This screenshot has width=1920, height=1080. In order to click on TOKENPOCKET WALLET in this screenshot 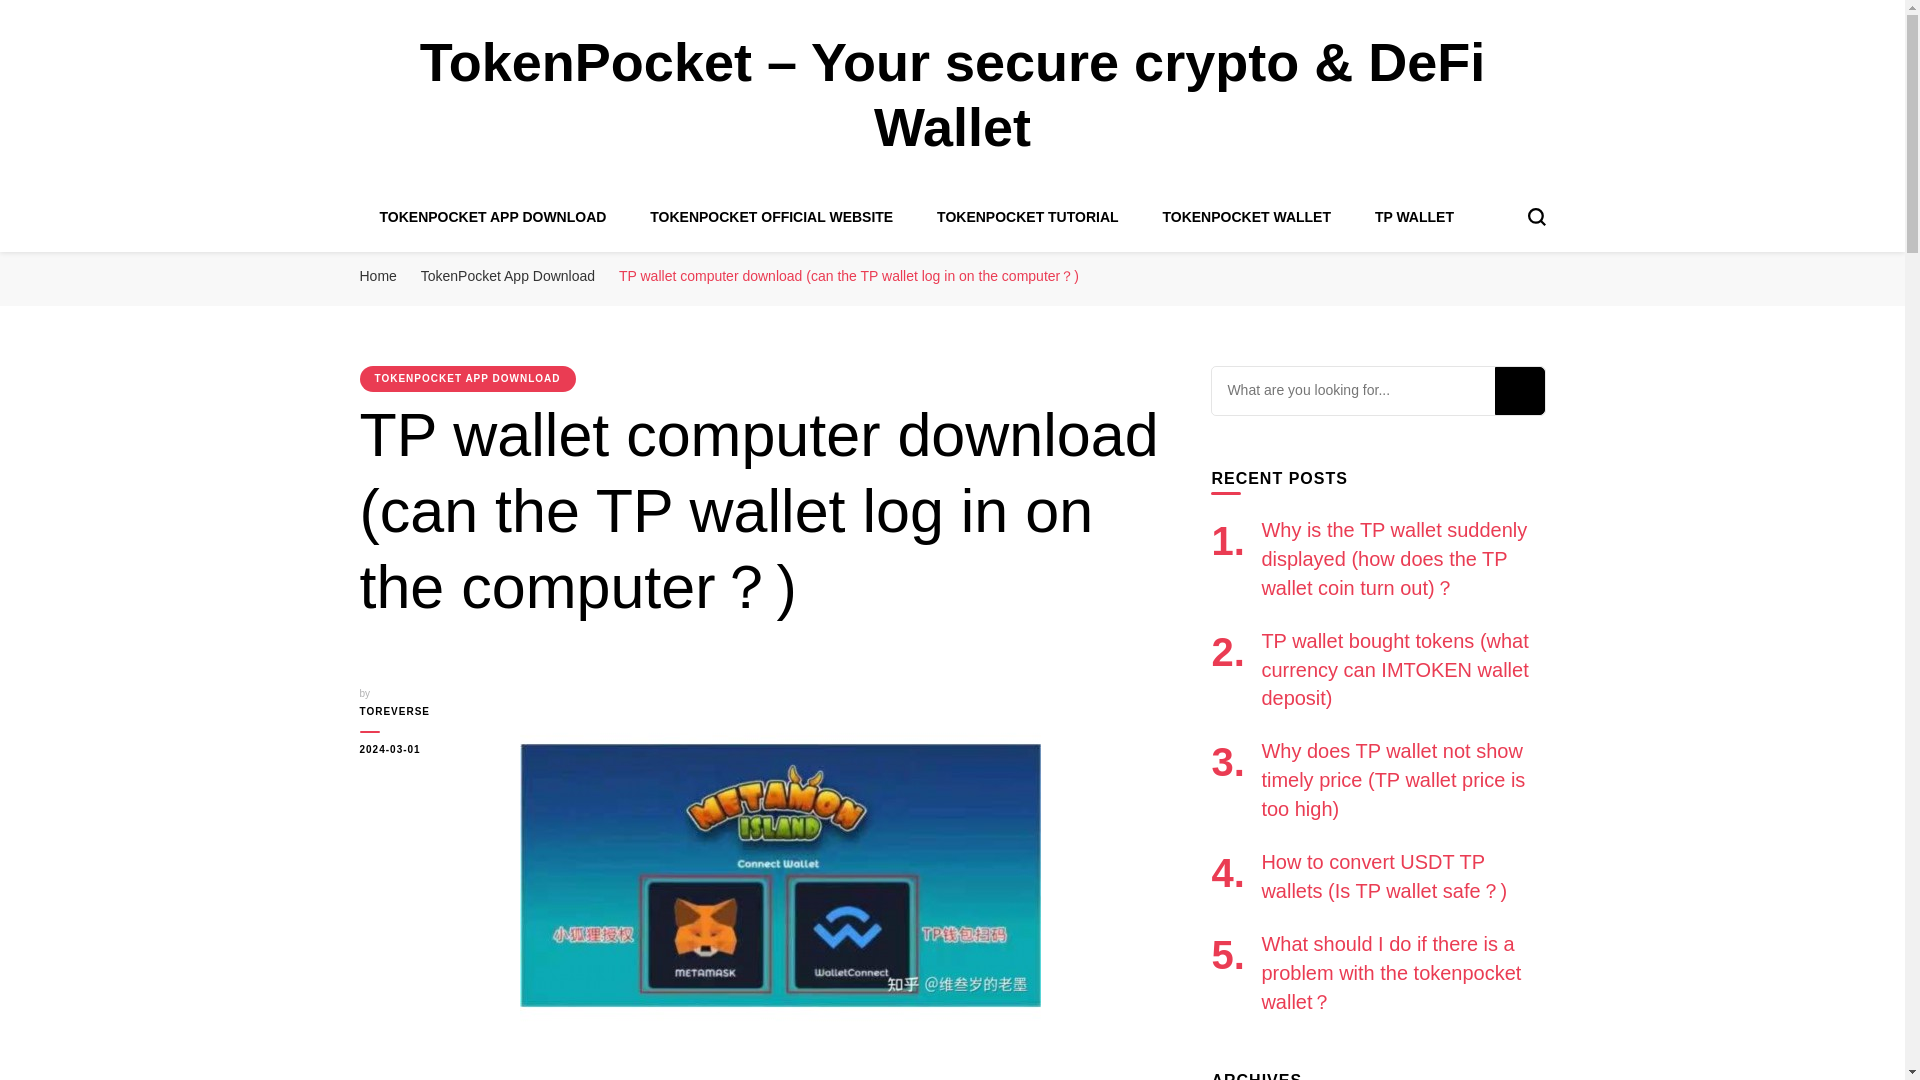, I will do `click(1246, 216)`.